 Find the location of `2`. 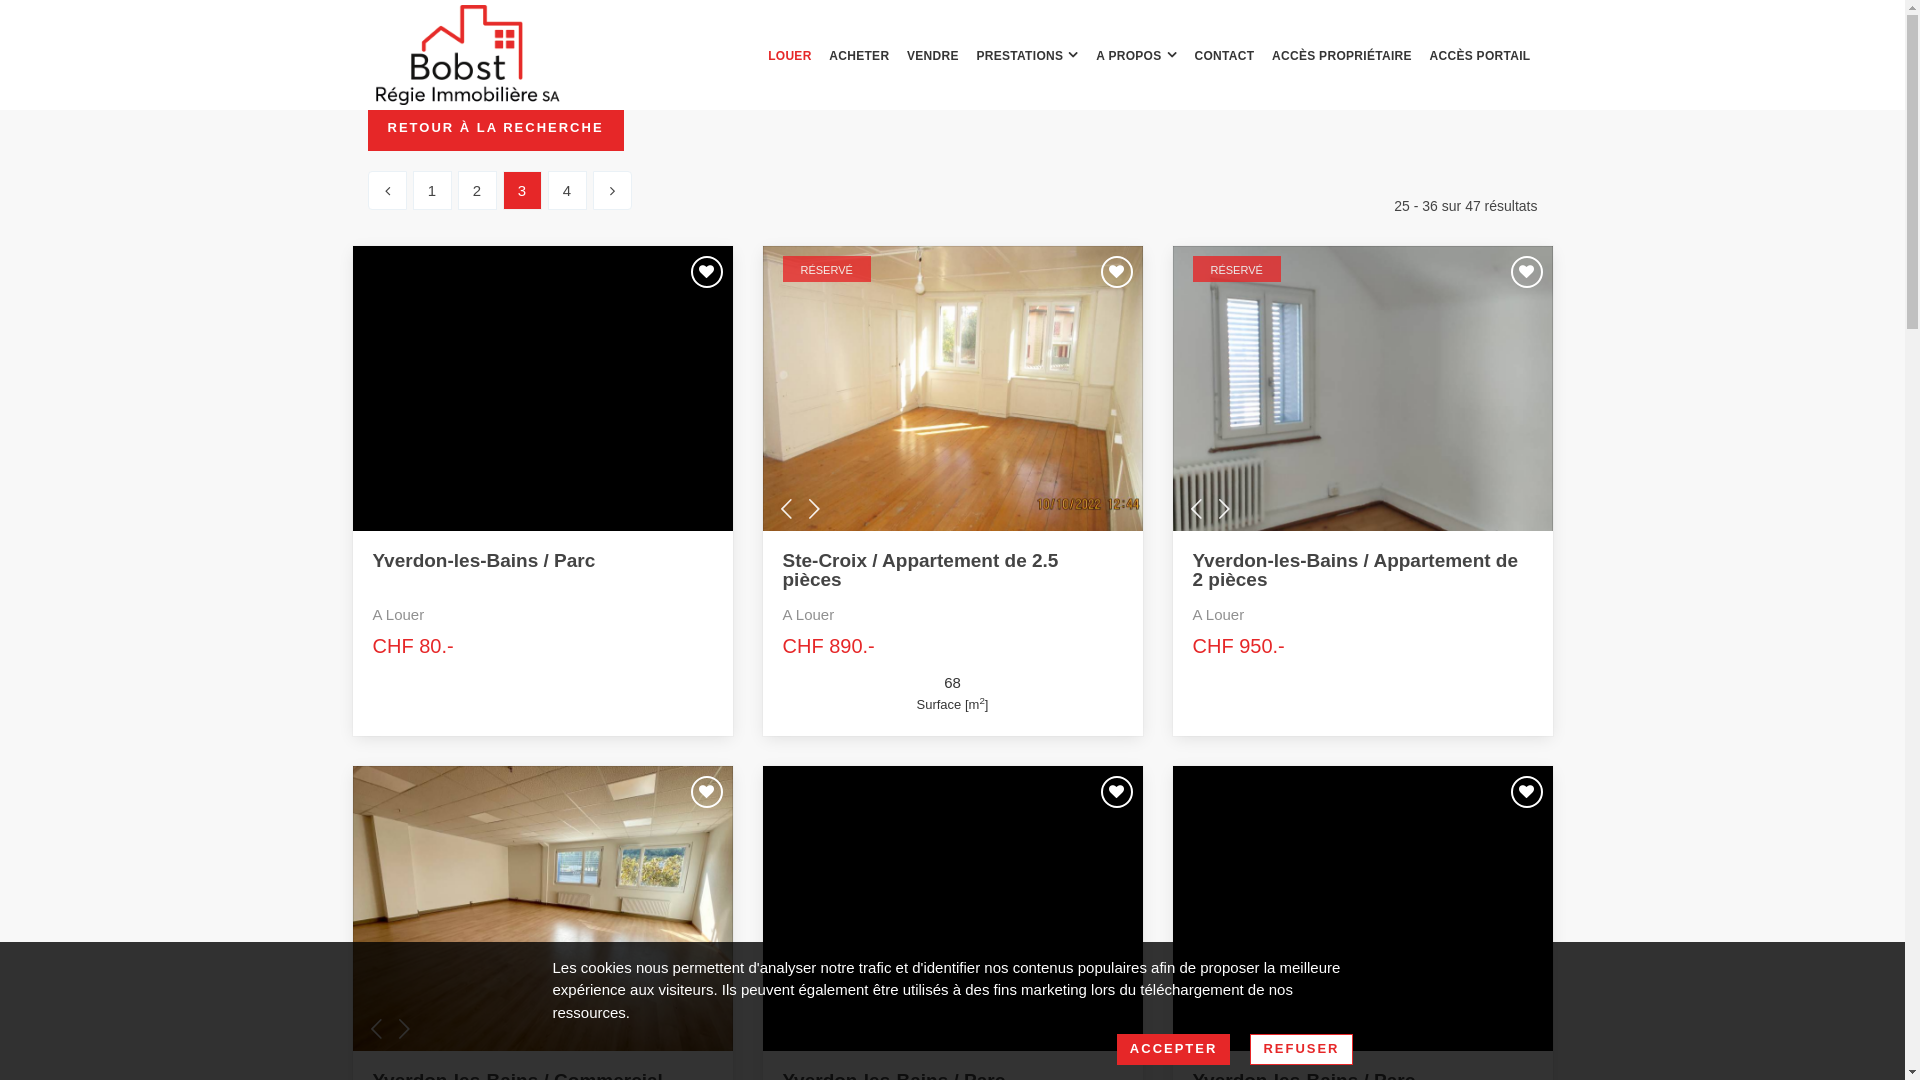

2 is located at coordinates (478, 190).